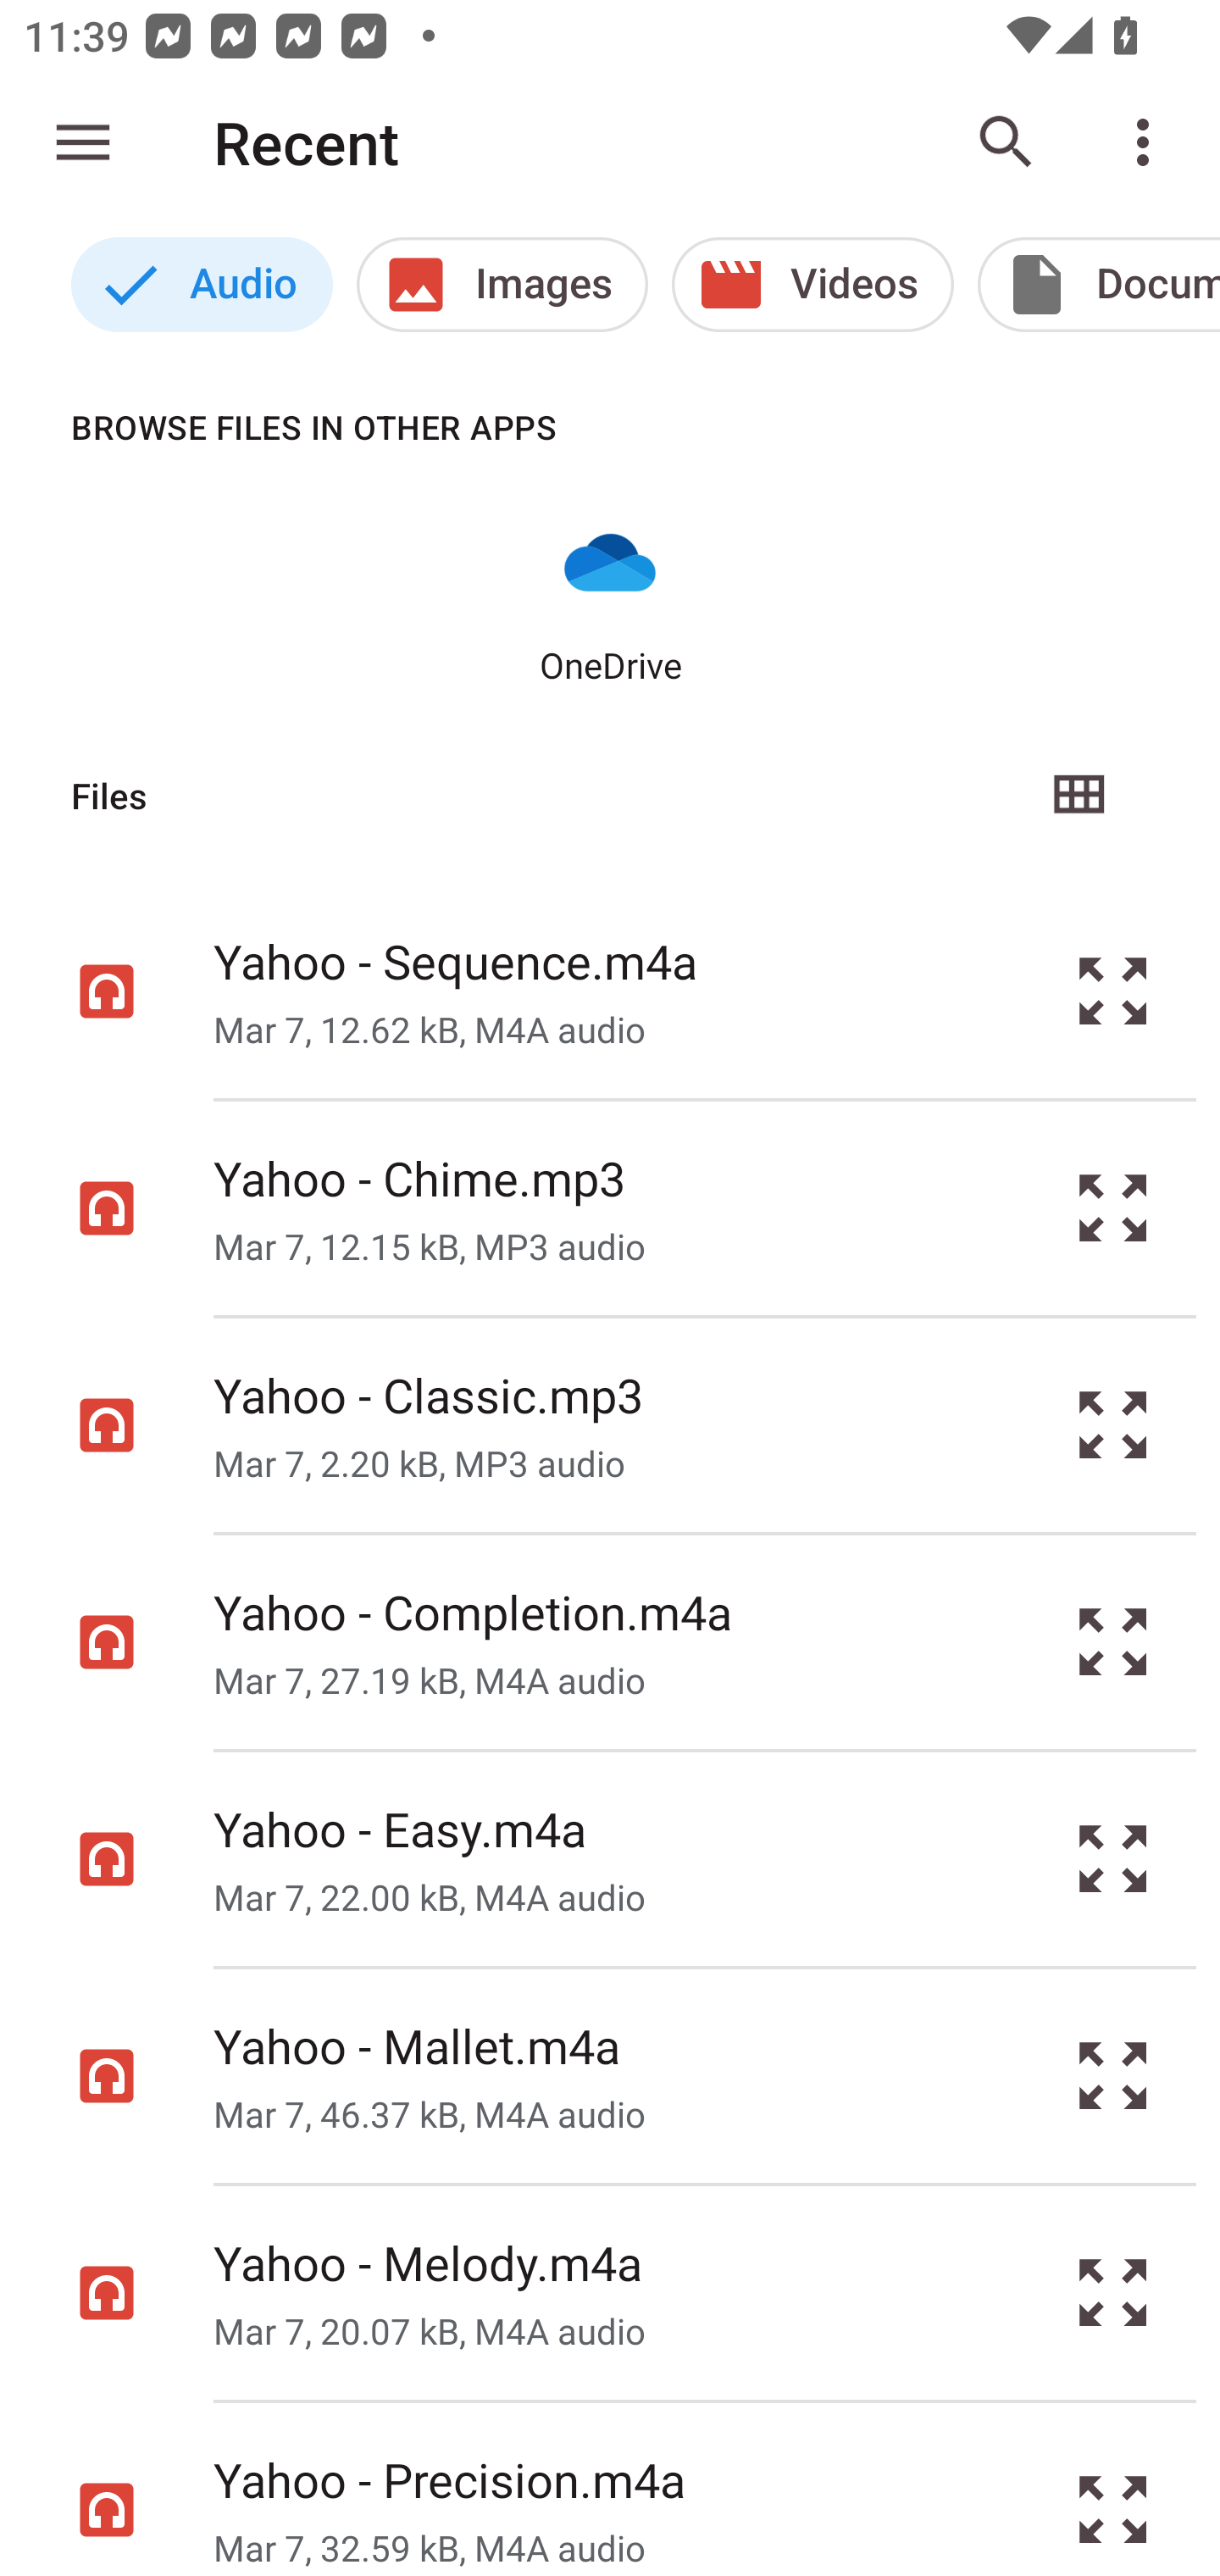  Describe the element at coordinates (1078, 796) in the screenshot. I see `Grid view` at that location.